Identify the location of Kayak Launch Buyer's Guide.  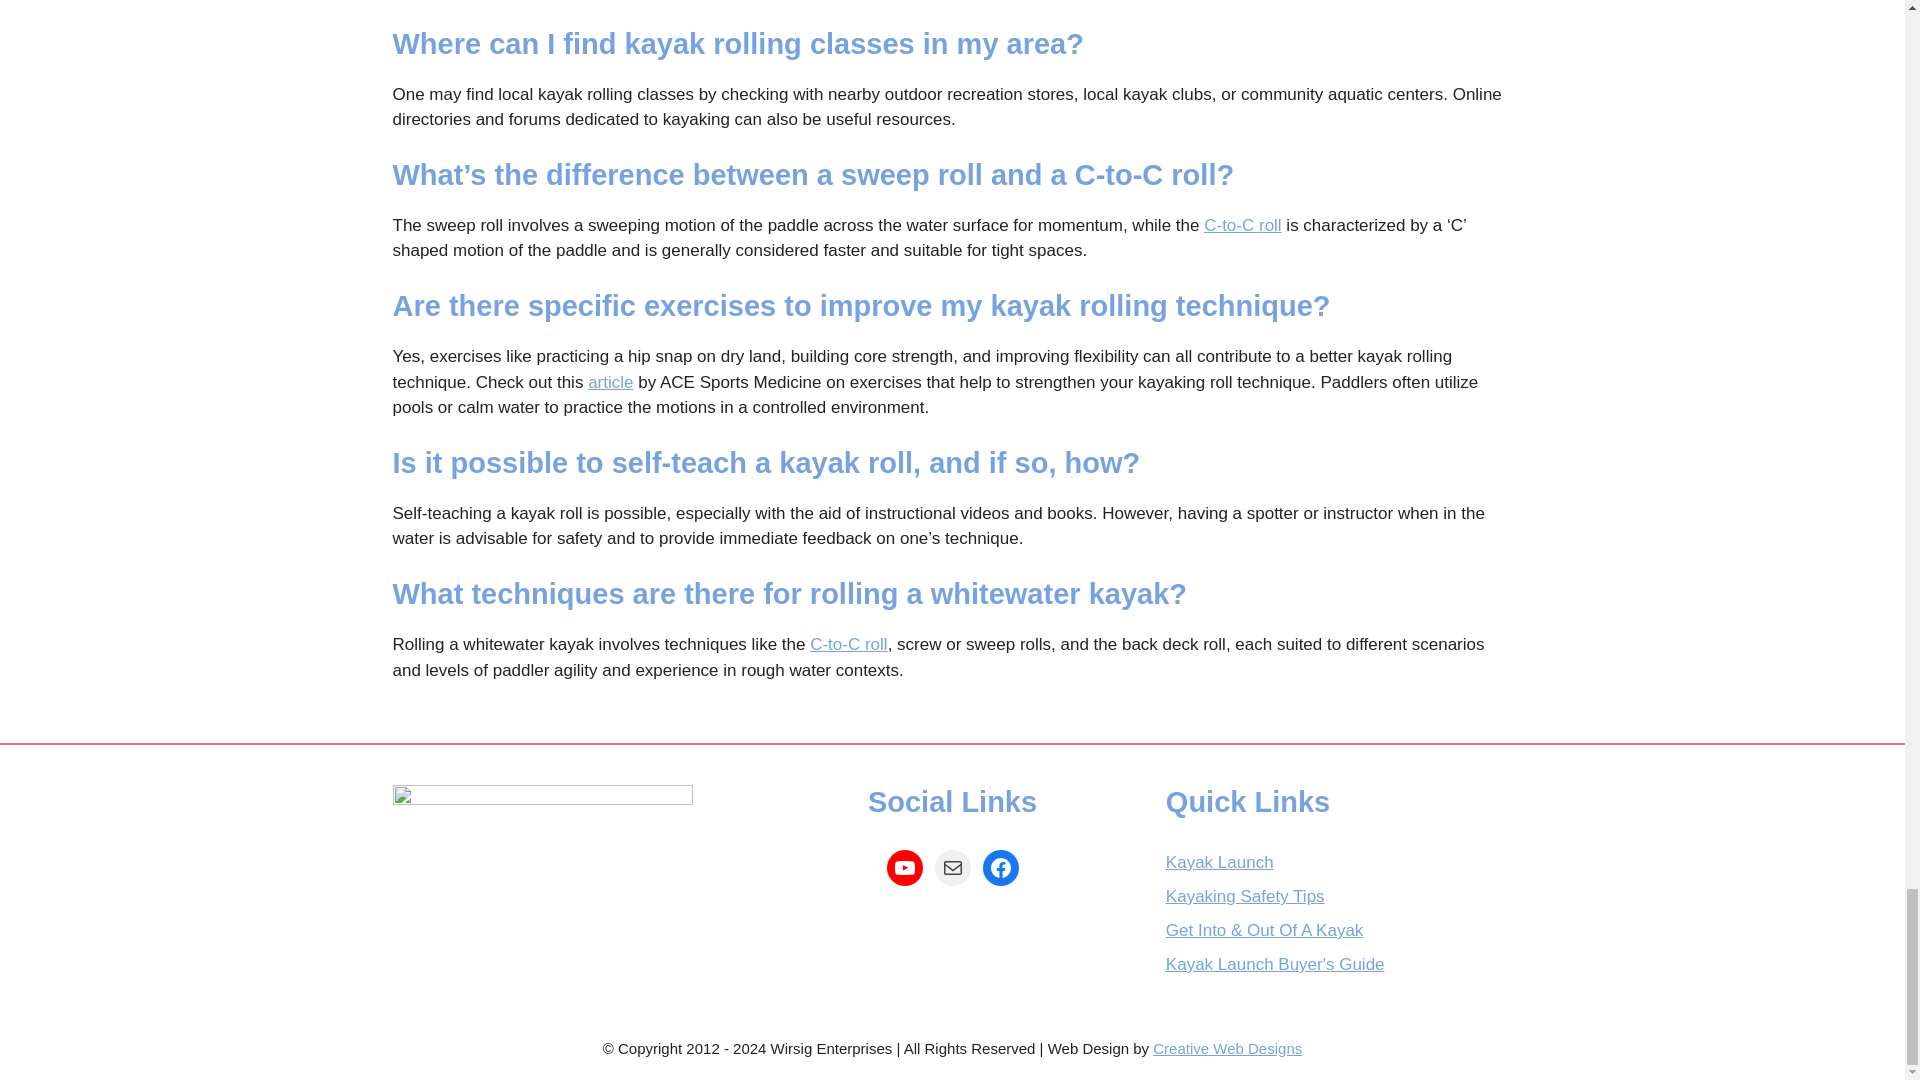
(1274, 964).